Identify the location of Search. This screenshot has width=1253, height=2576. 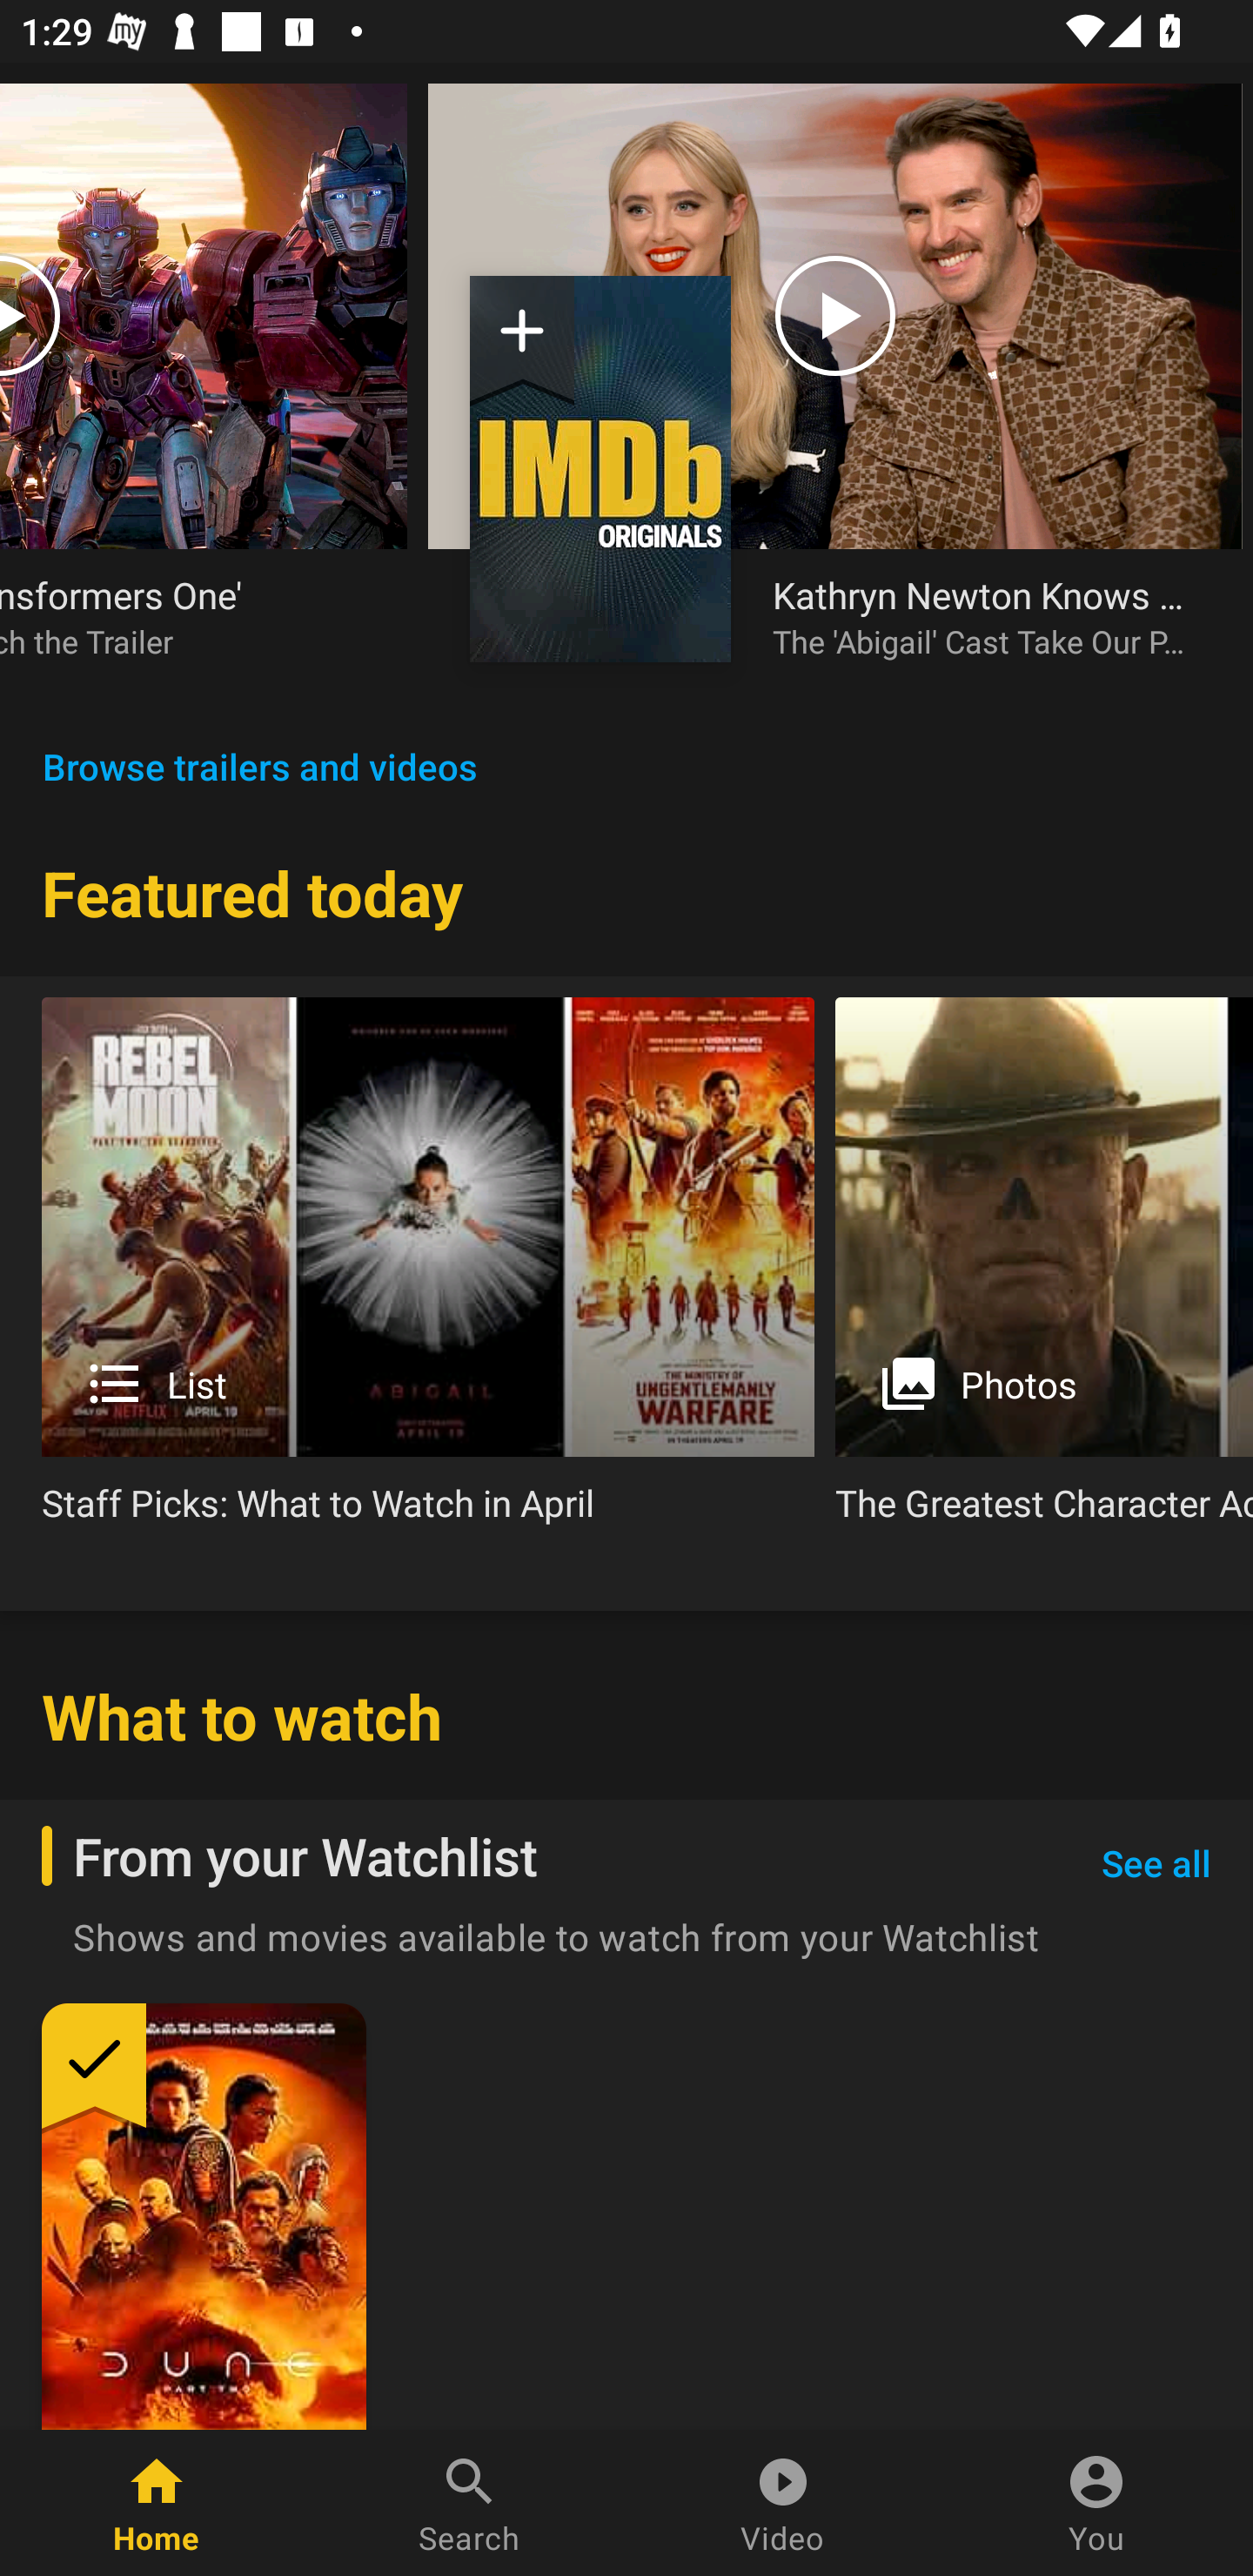
(470, 2503).